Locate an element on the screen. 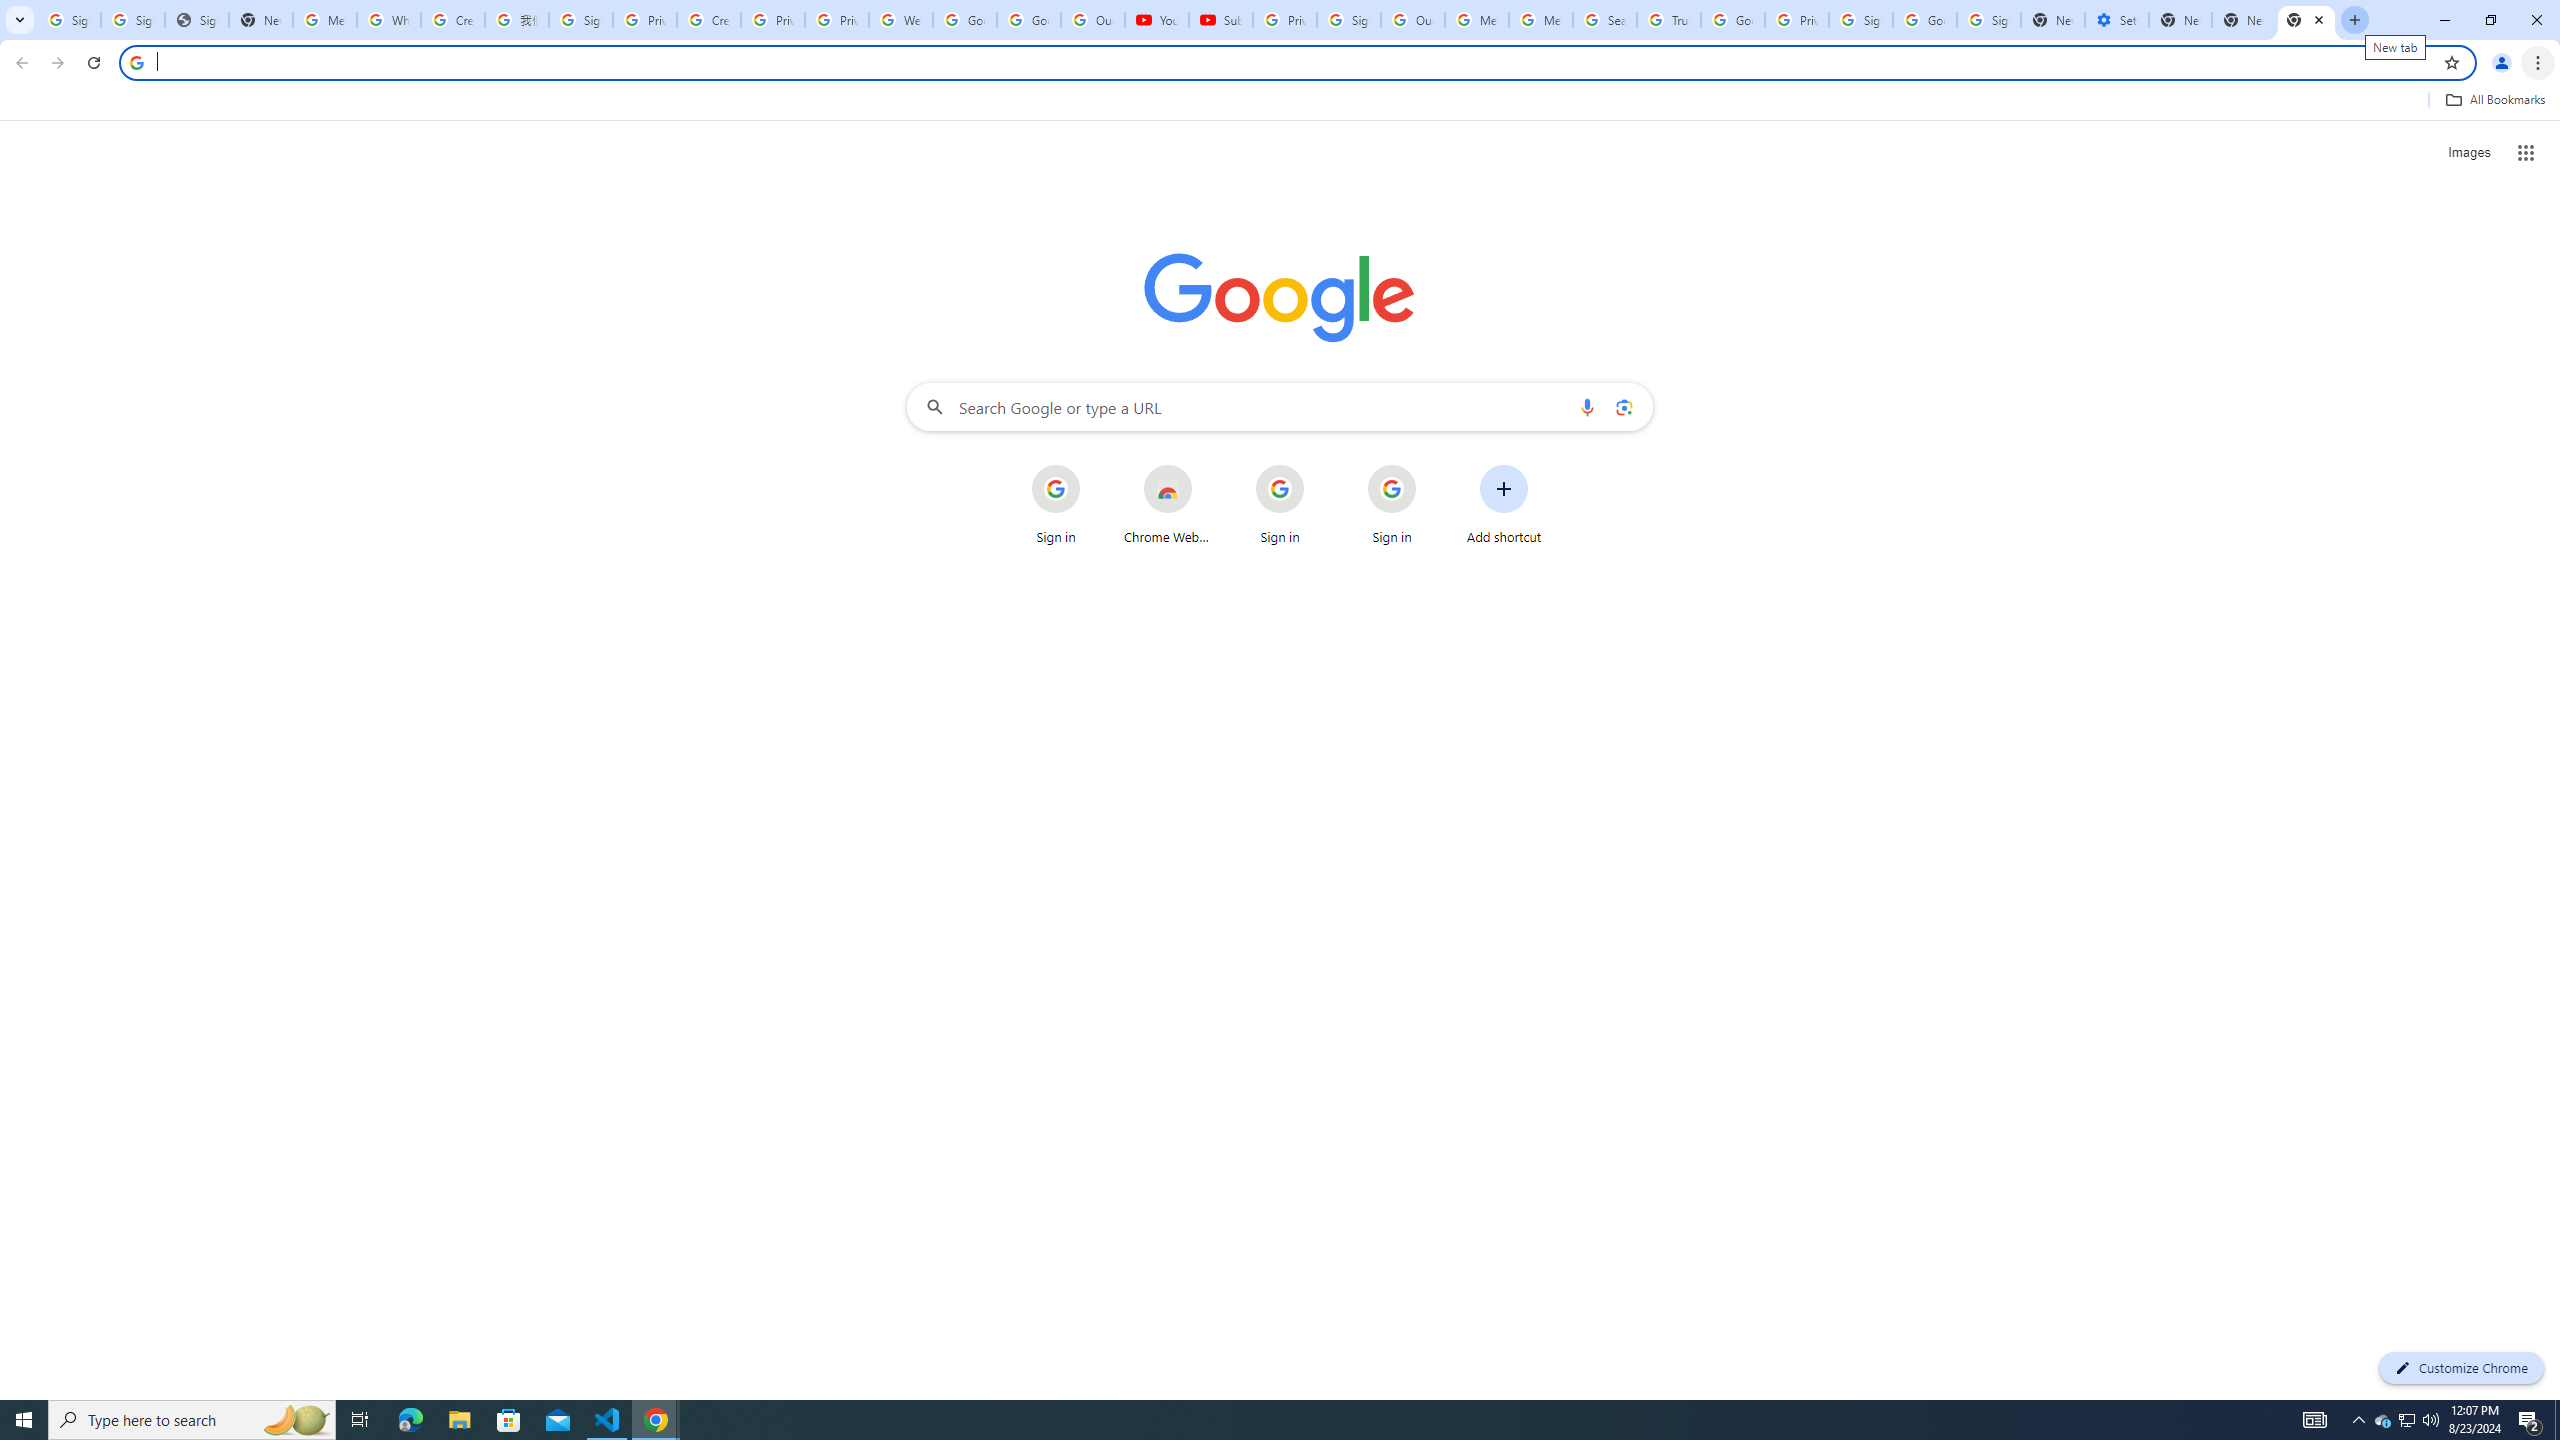  New Tab is located at coordinates (2306, 20).